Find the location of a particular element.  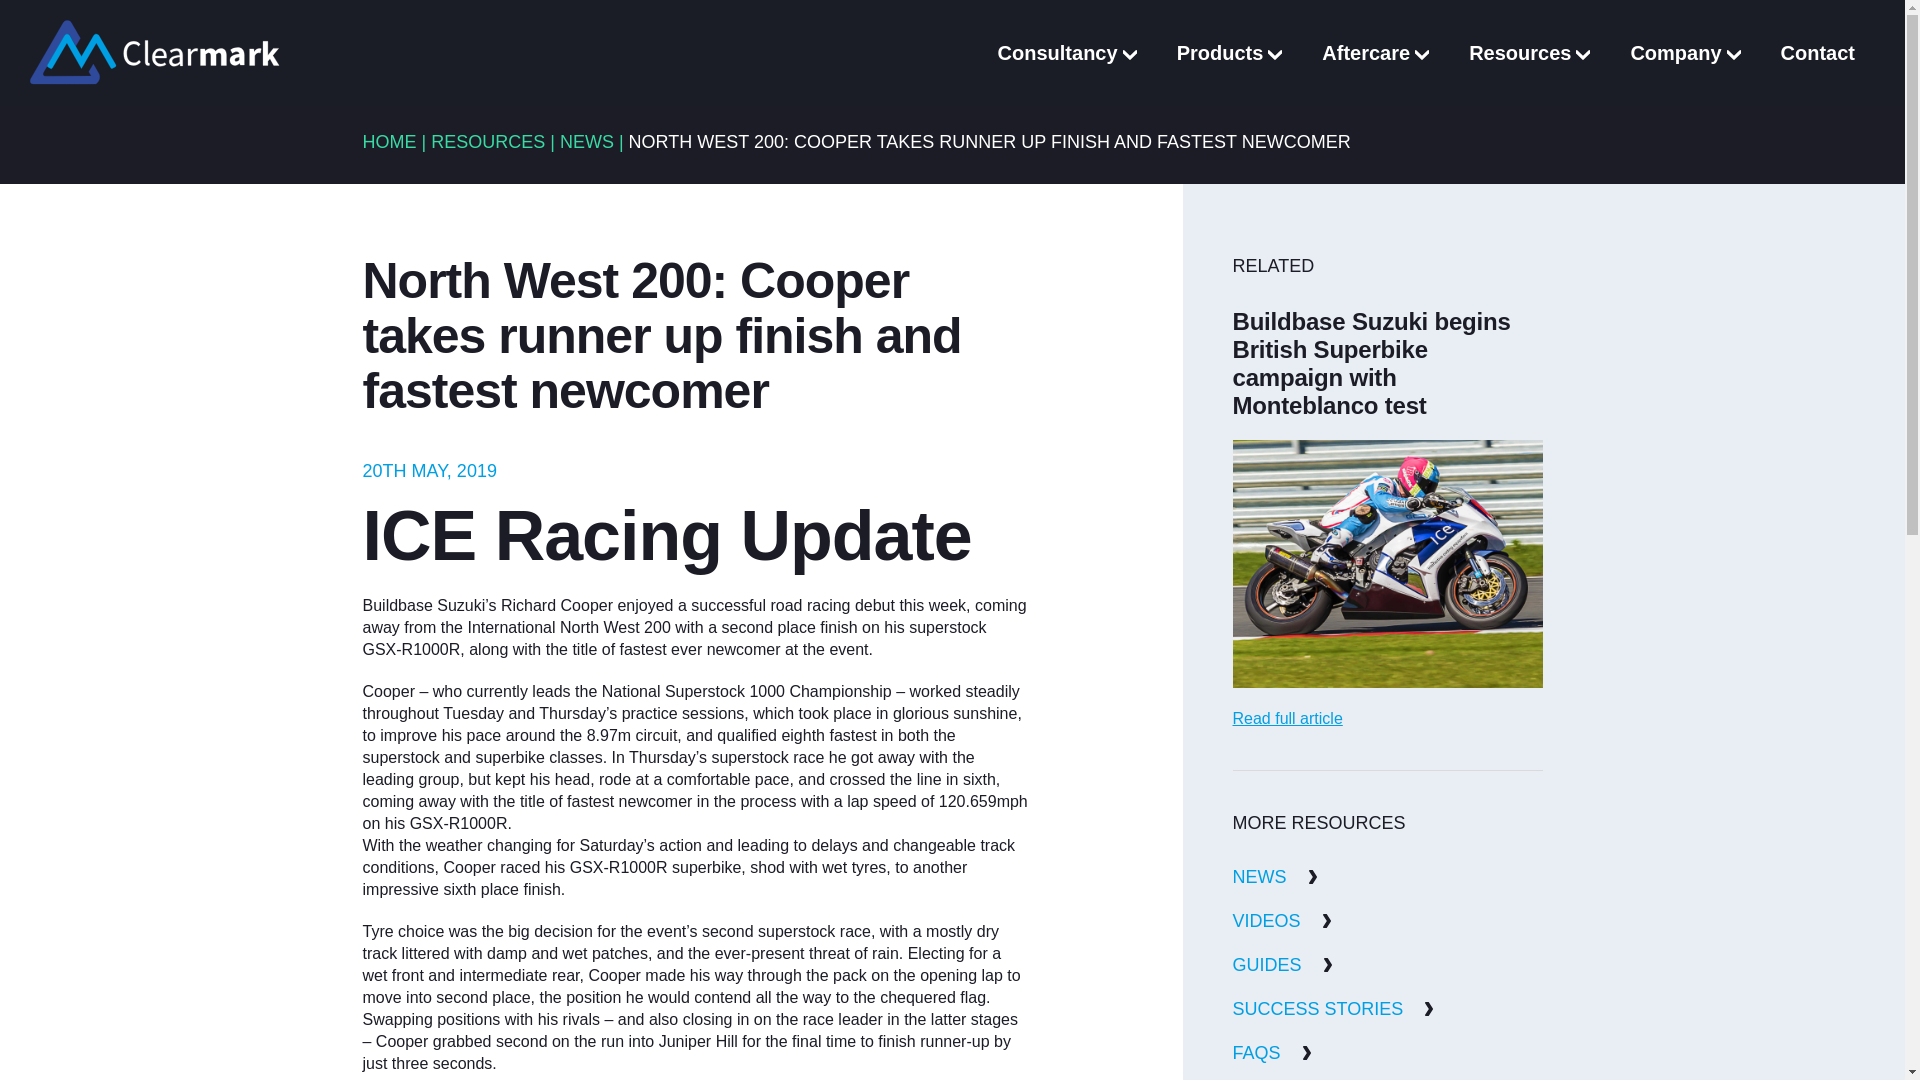

NEWS is located at coordinates (1274, 876).